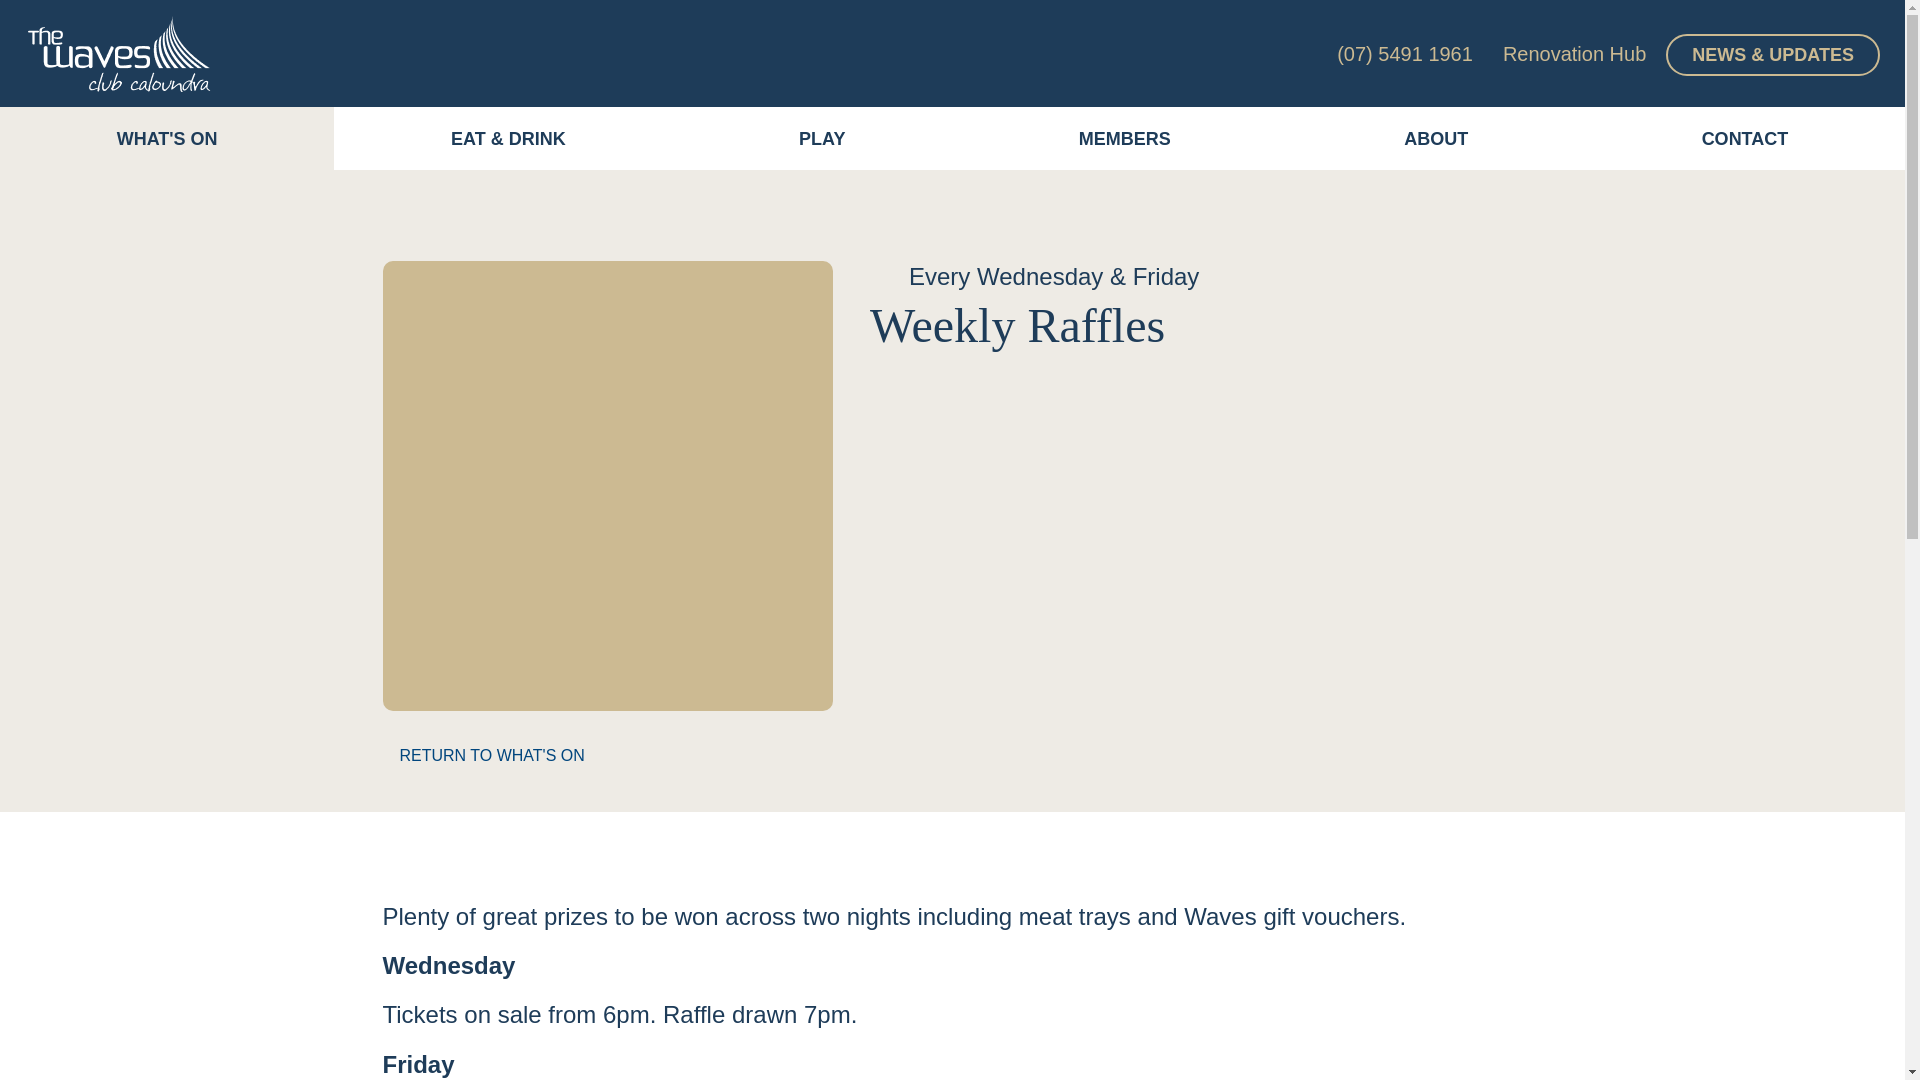 The height and width of the screenshot is (1080, 1920). What do you see at coordinates (1436, 138) in the screenshot?
I see `ABOUT` at bounding box center [1436, 138].